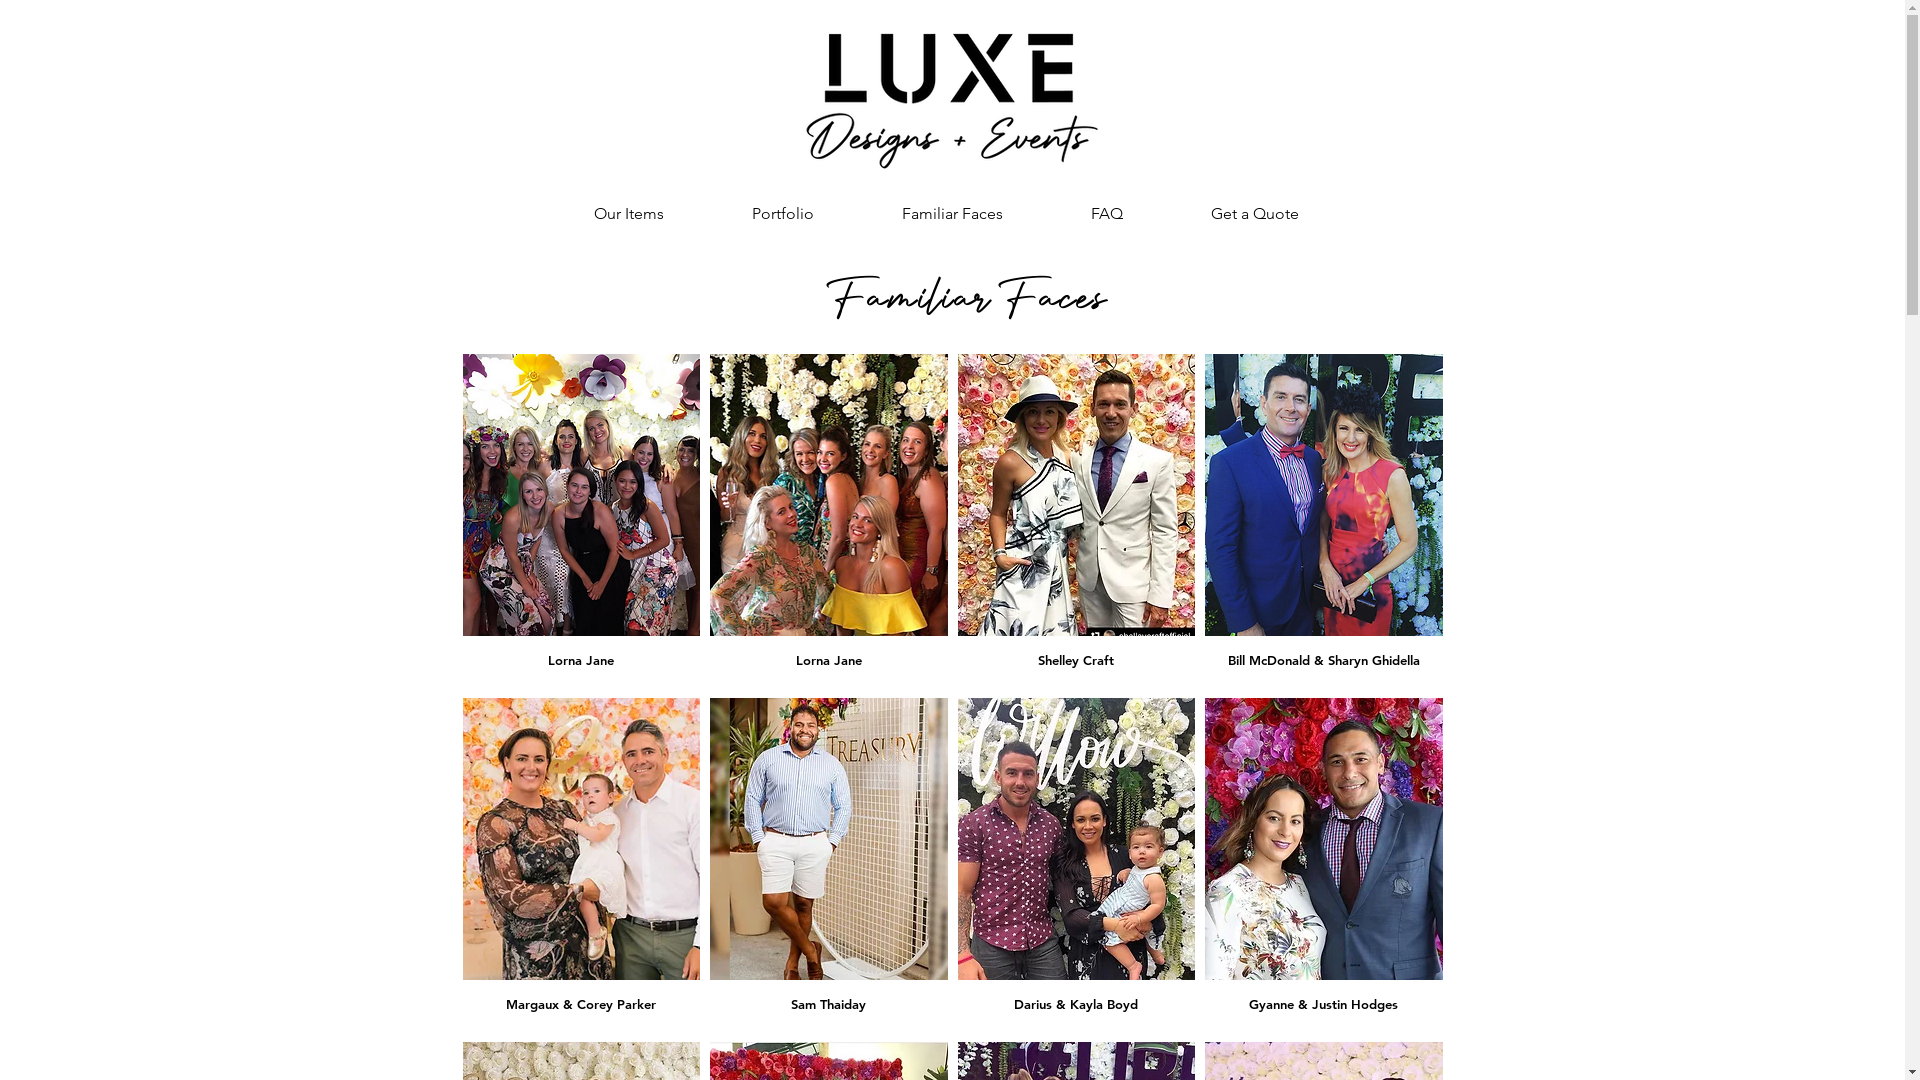 The height and width of the screenshot is (1080, 1920). I want to click on Get a Quote, so click(1254, 214).